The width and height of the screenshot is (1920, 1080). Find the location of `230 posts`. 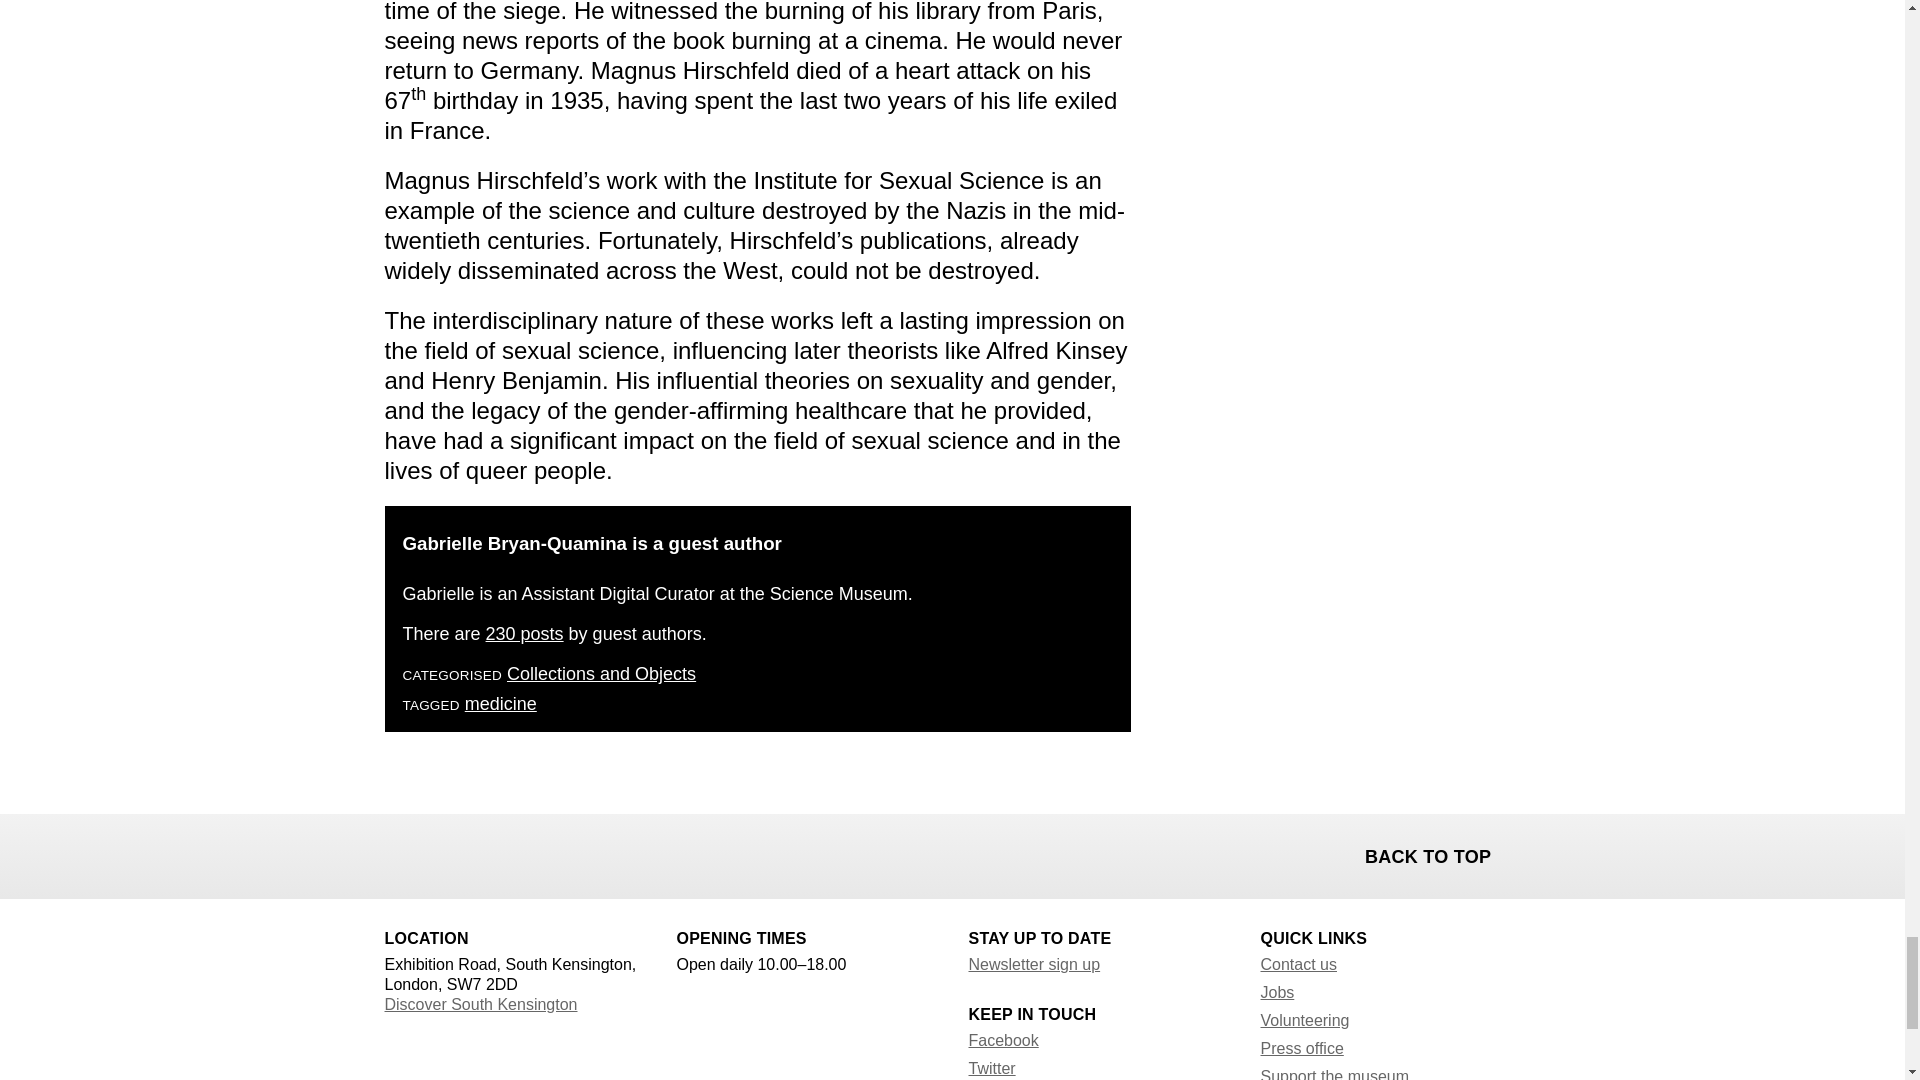

230 posts is located at coordinates (524, 634).